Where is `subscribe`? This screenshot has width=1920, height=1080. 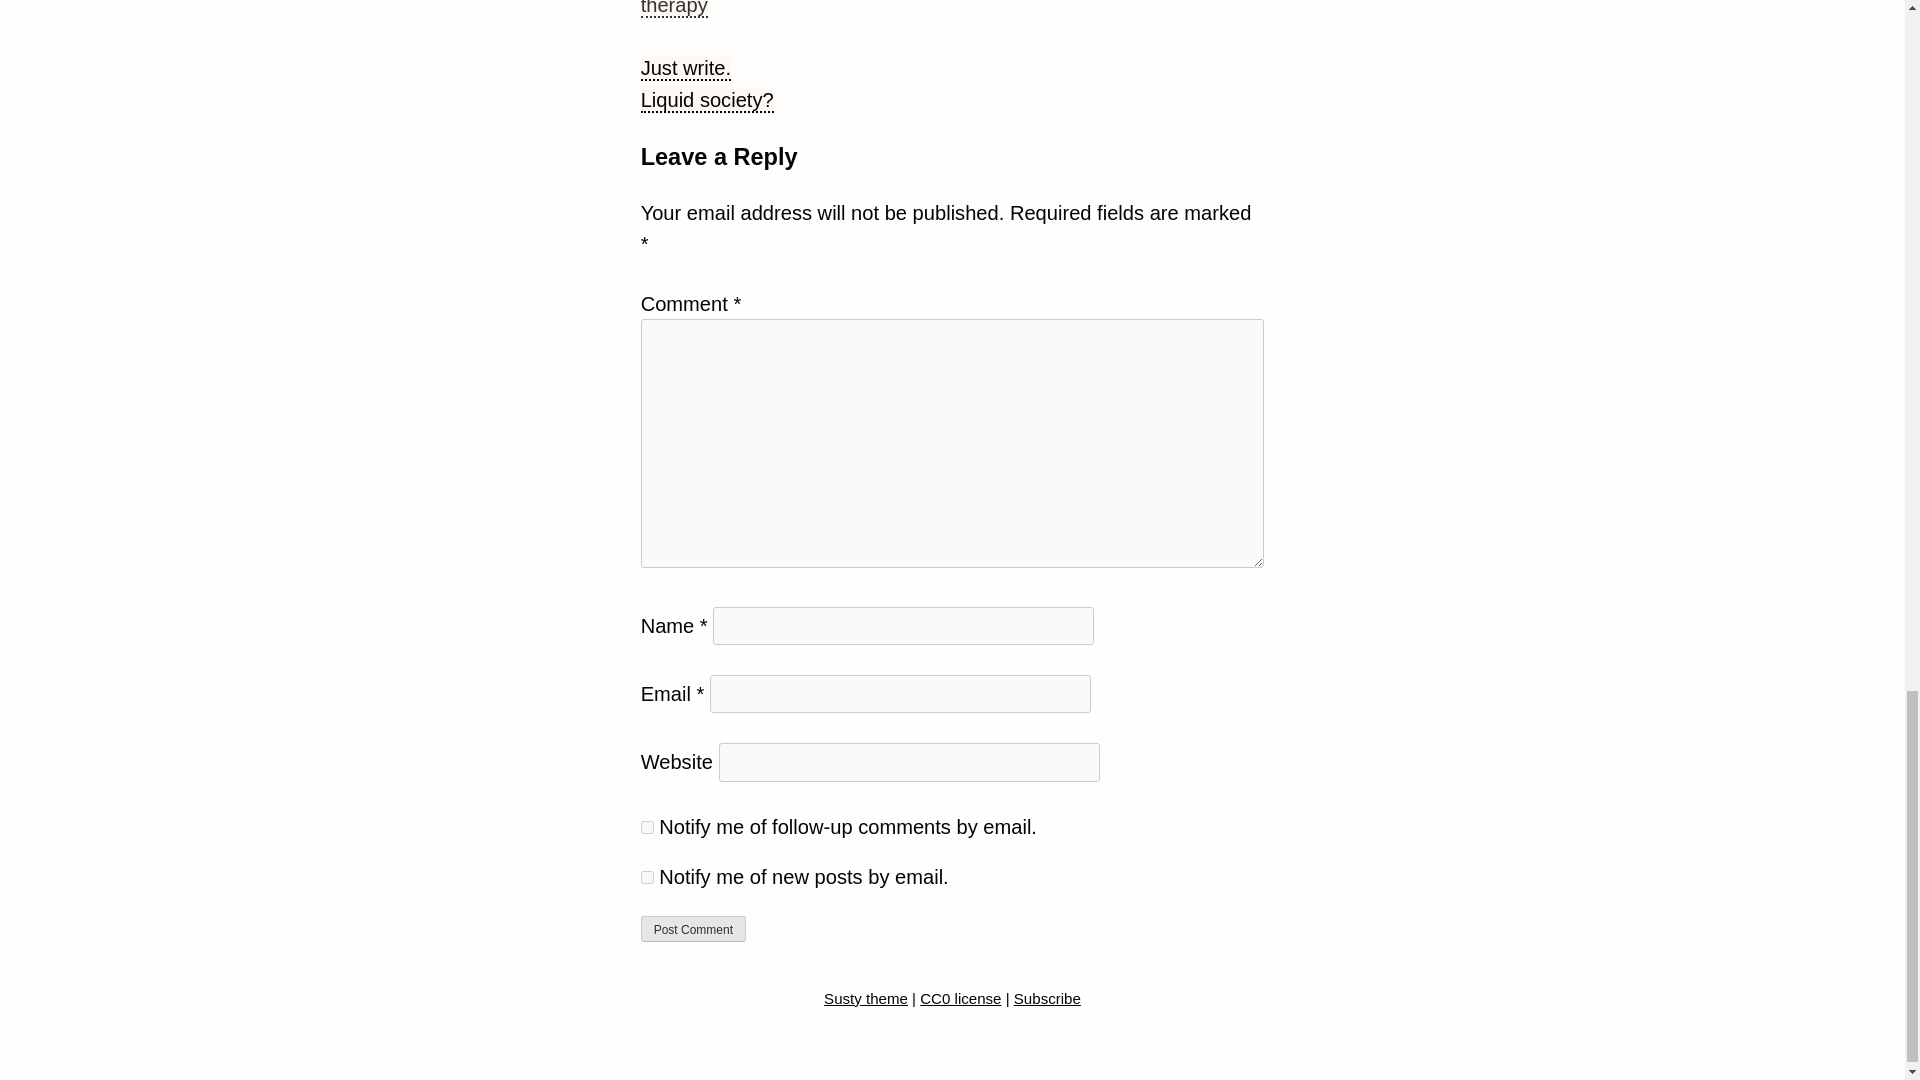 subscribe is located at coordinates (648, 826).